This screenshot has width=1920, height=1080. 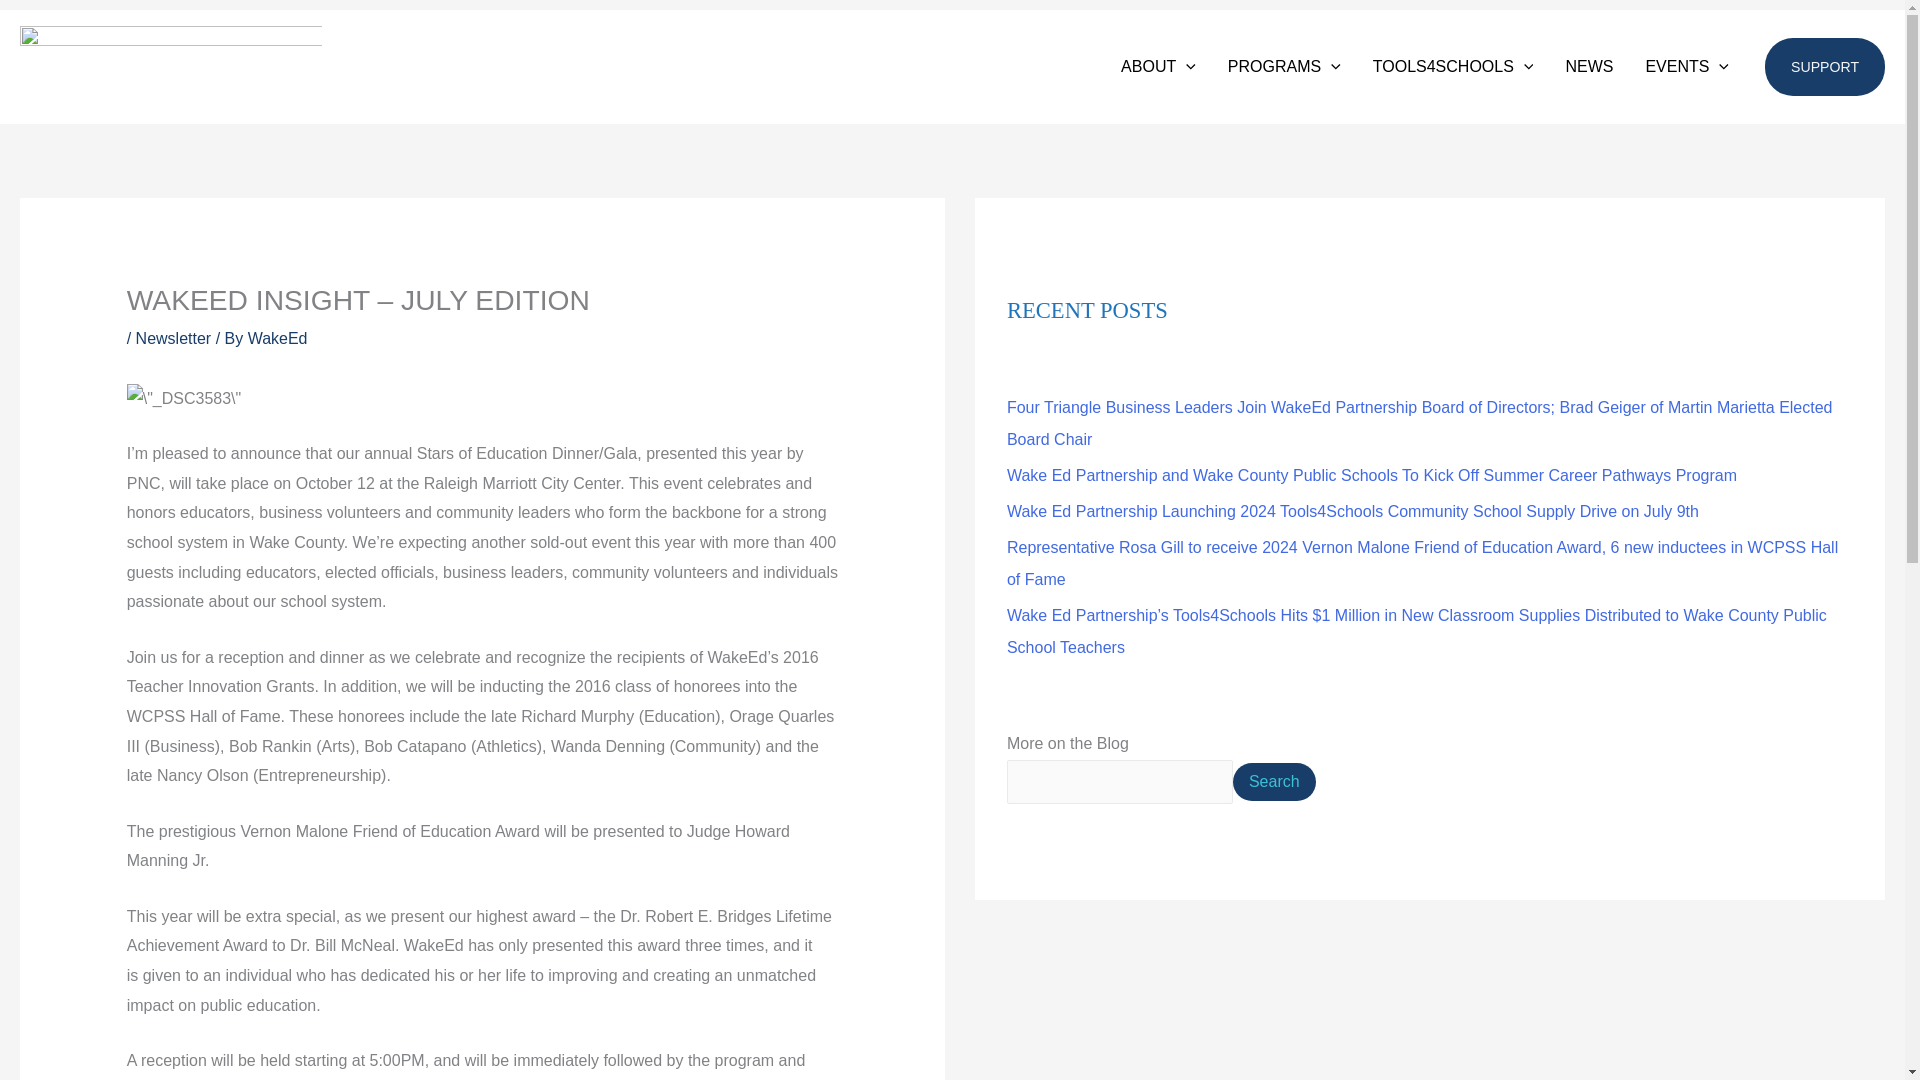 What do you see at coordinates (277, 338) in the screenshot?
I see `View all posts by WakeEd` at bounding box center [277, 338].